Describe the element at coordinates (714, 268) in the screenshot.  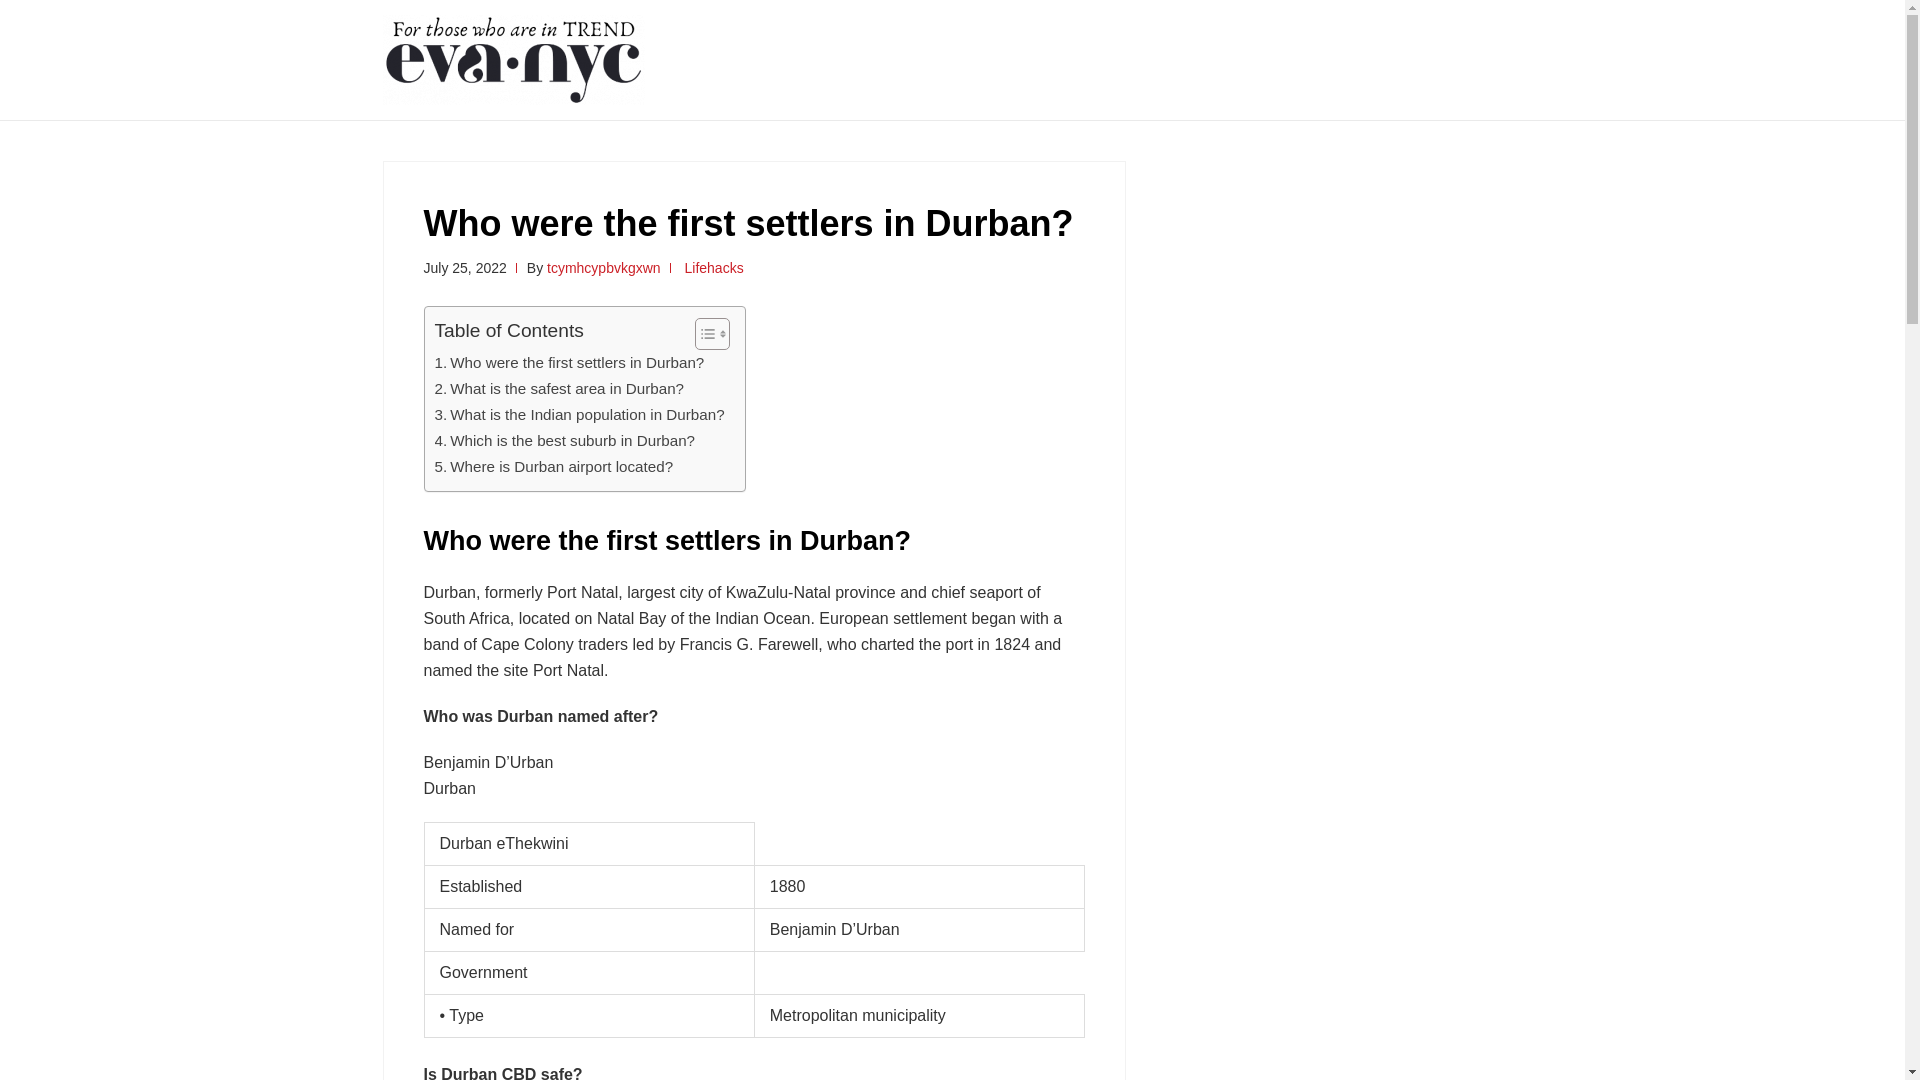
I see `Lifehacks` at that location.